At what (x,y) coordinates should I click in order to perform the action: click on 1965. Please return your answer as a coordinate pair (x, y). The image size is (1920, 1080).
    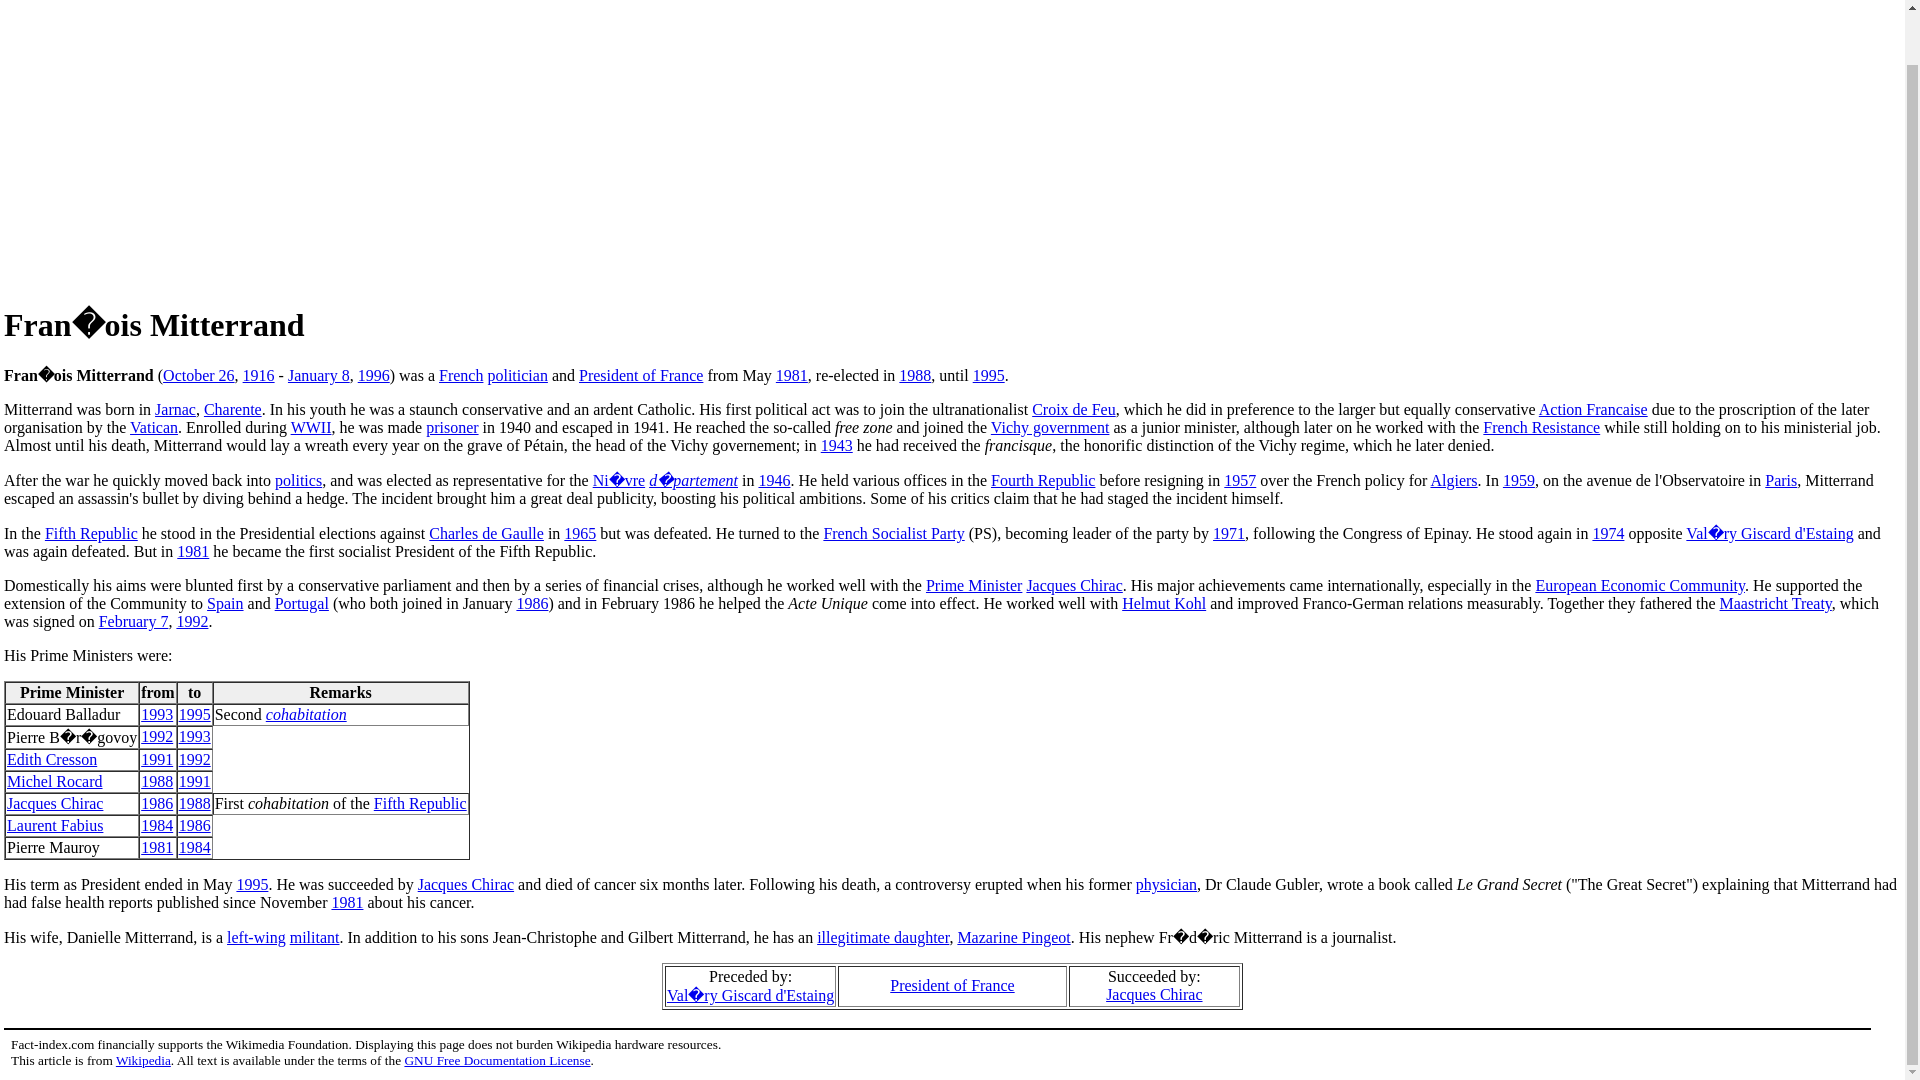
    Looking at the image, I should click on (580, 533).